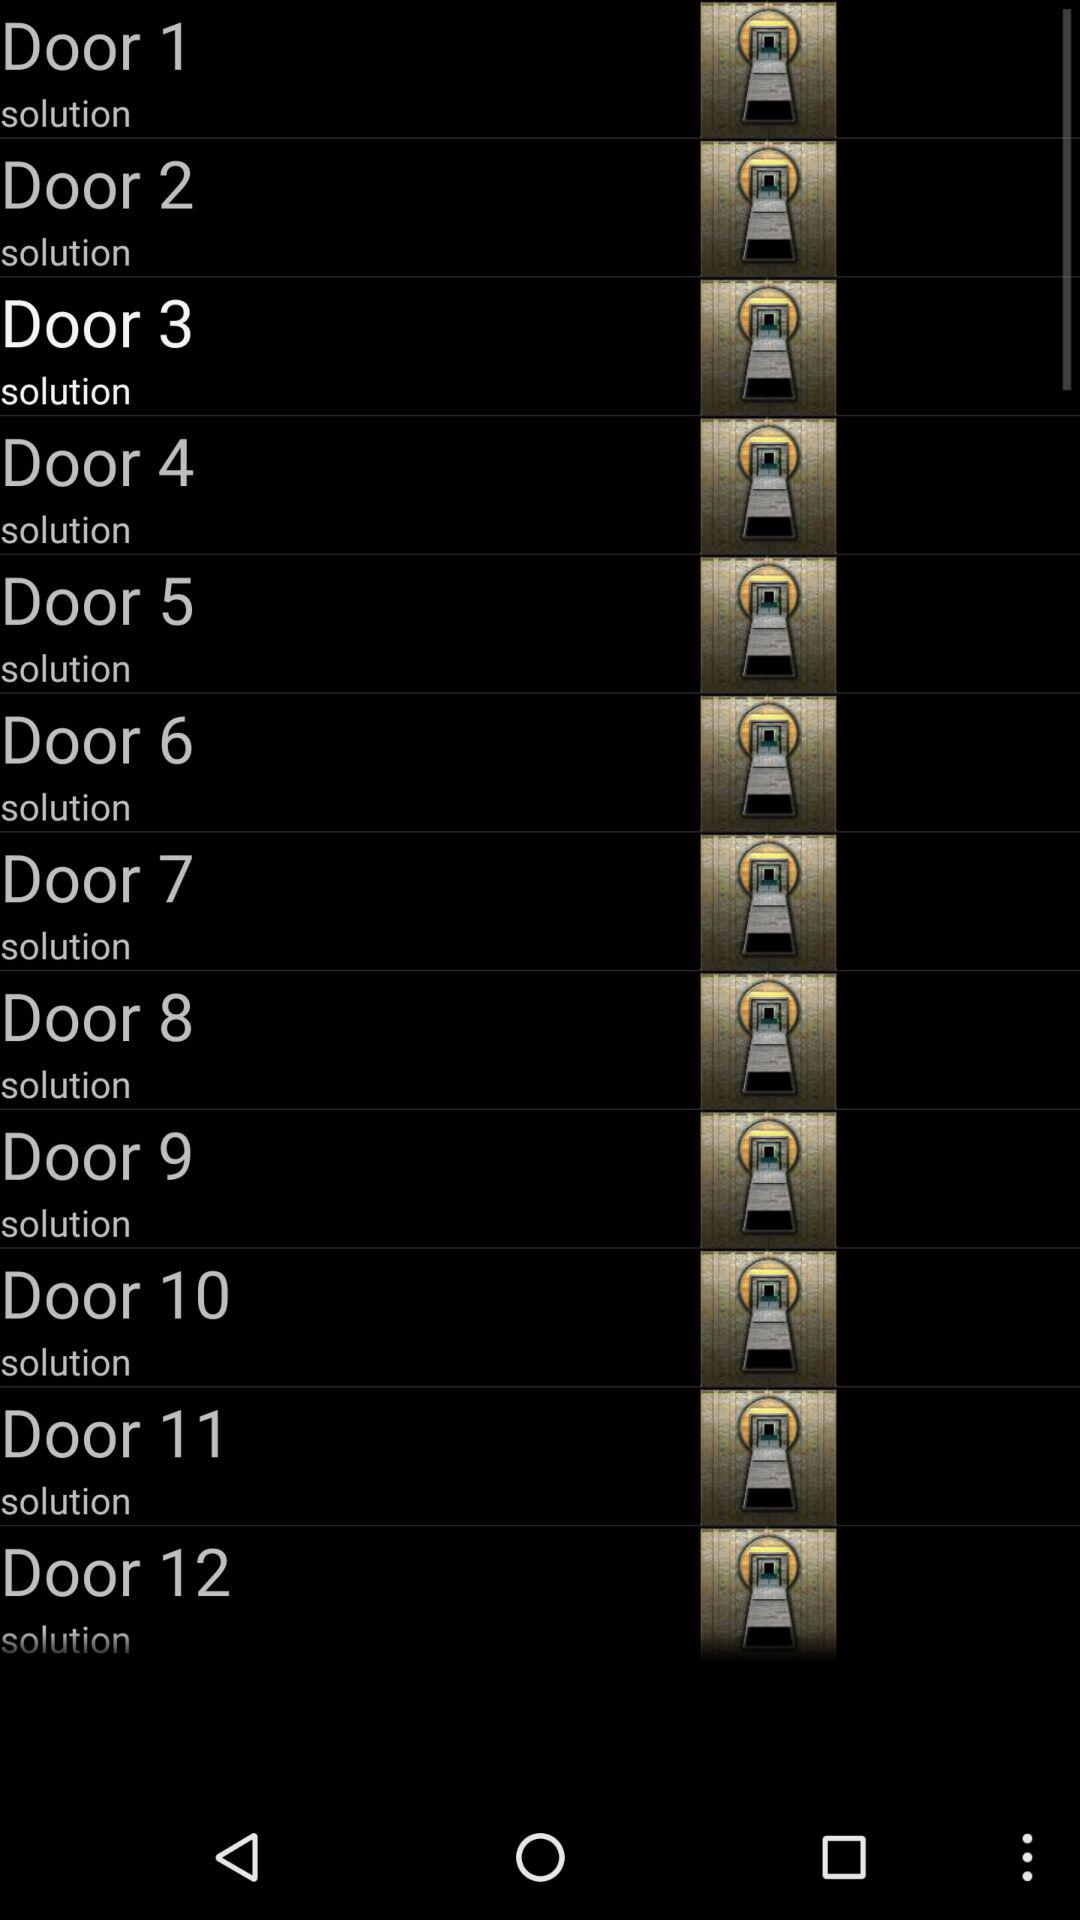 The width and height of the screenshot is (1080, 1920). What do you see at coordinates (348, 876) in the screenshot?
I see `tap door 7` at bounding box center [348, 876].